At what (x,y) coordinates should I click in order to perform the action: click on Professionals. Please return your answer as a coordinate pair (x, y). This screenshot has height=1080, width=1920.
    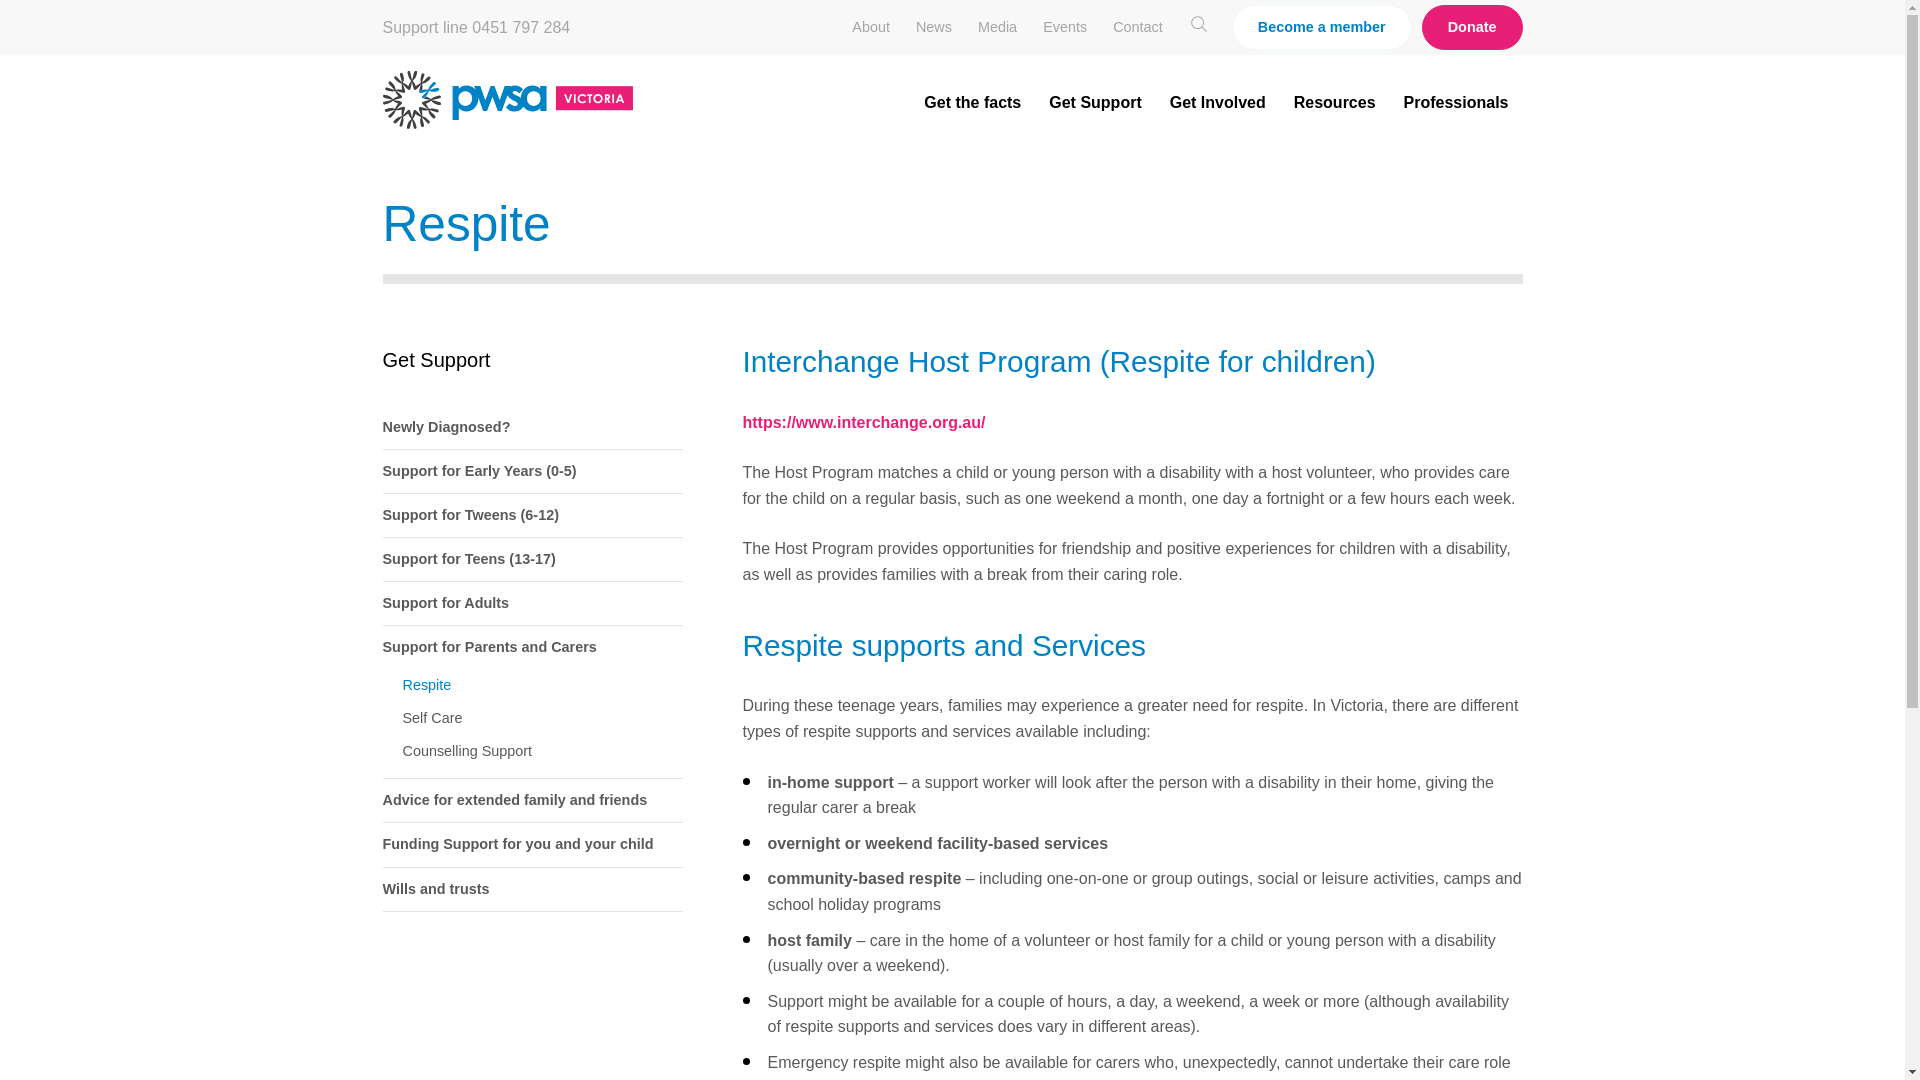
    Looking at the image, I should click on (1456, 102).